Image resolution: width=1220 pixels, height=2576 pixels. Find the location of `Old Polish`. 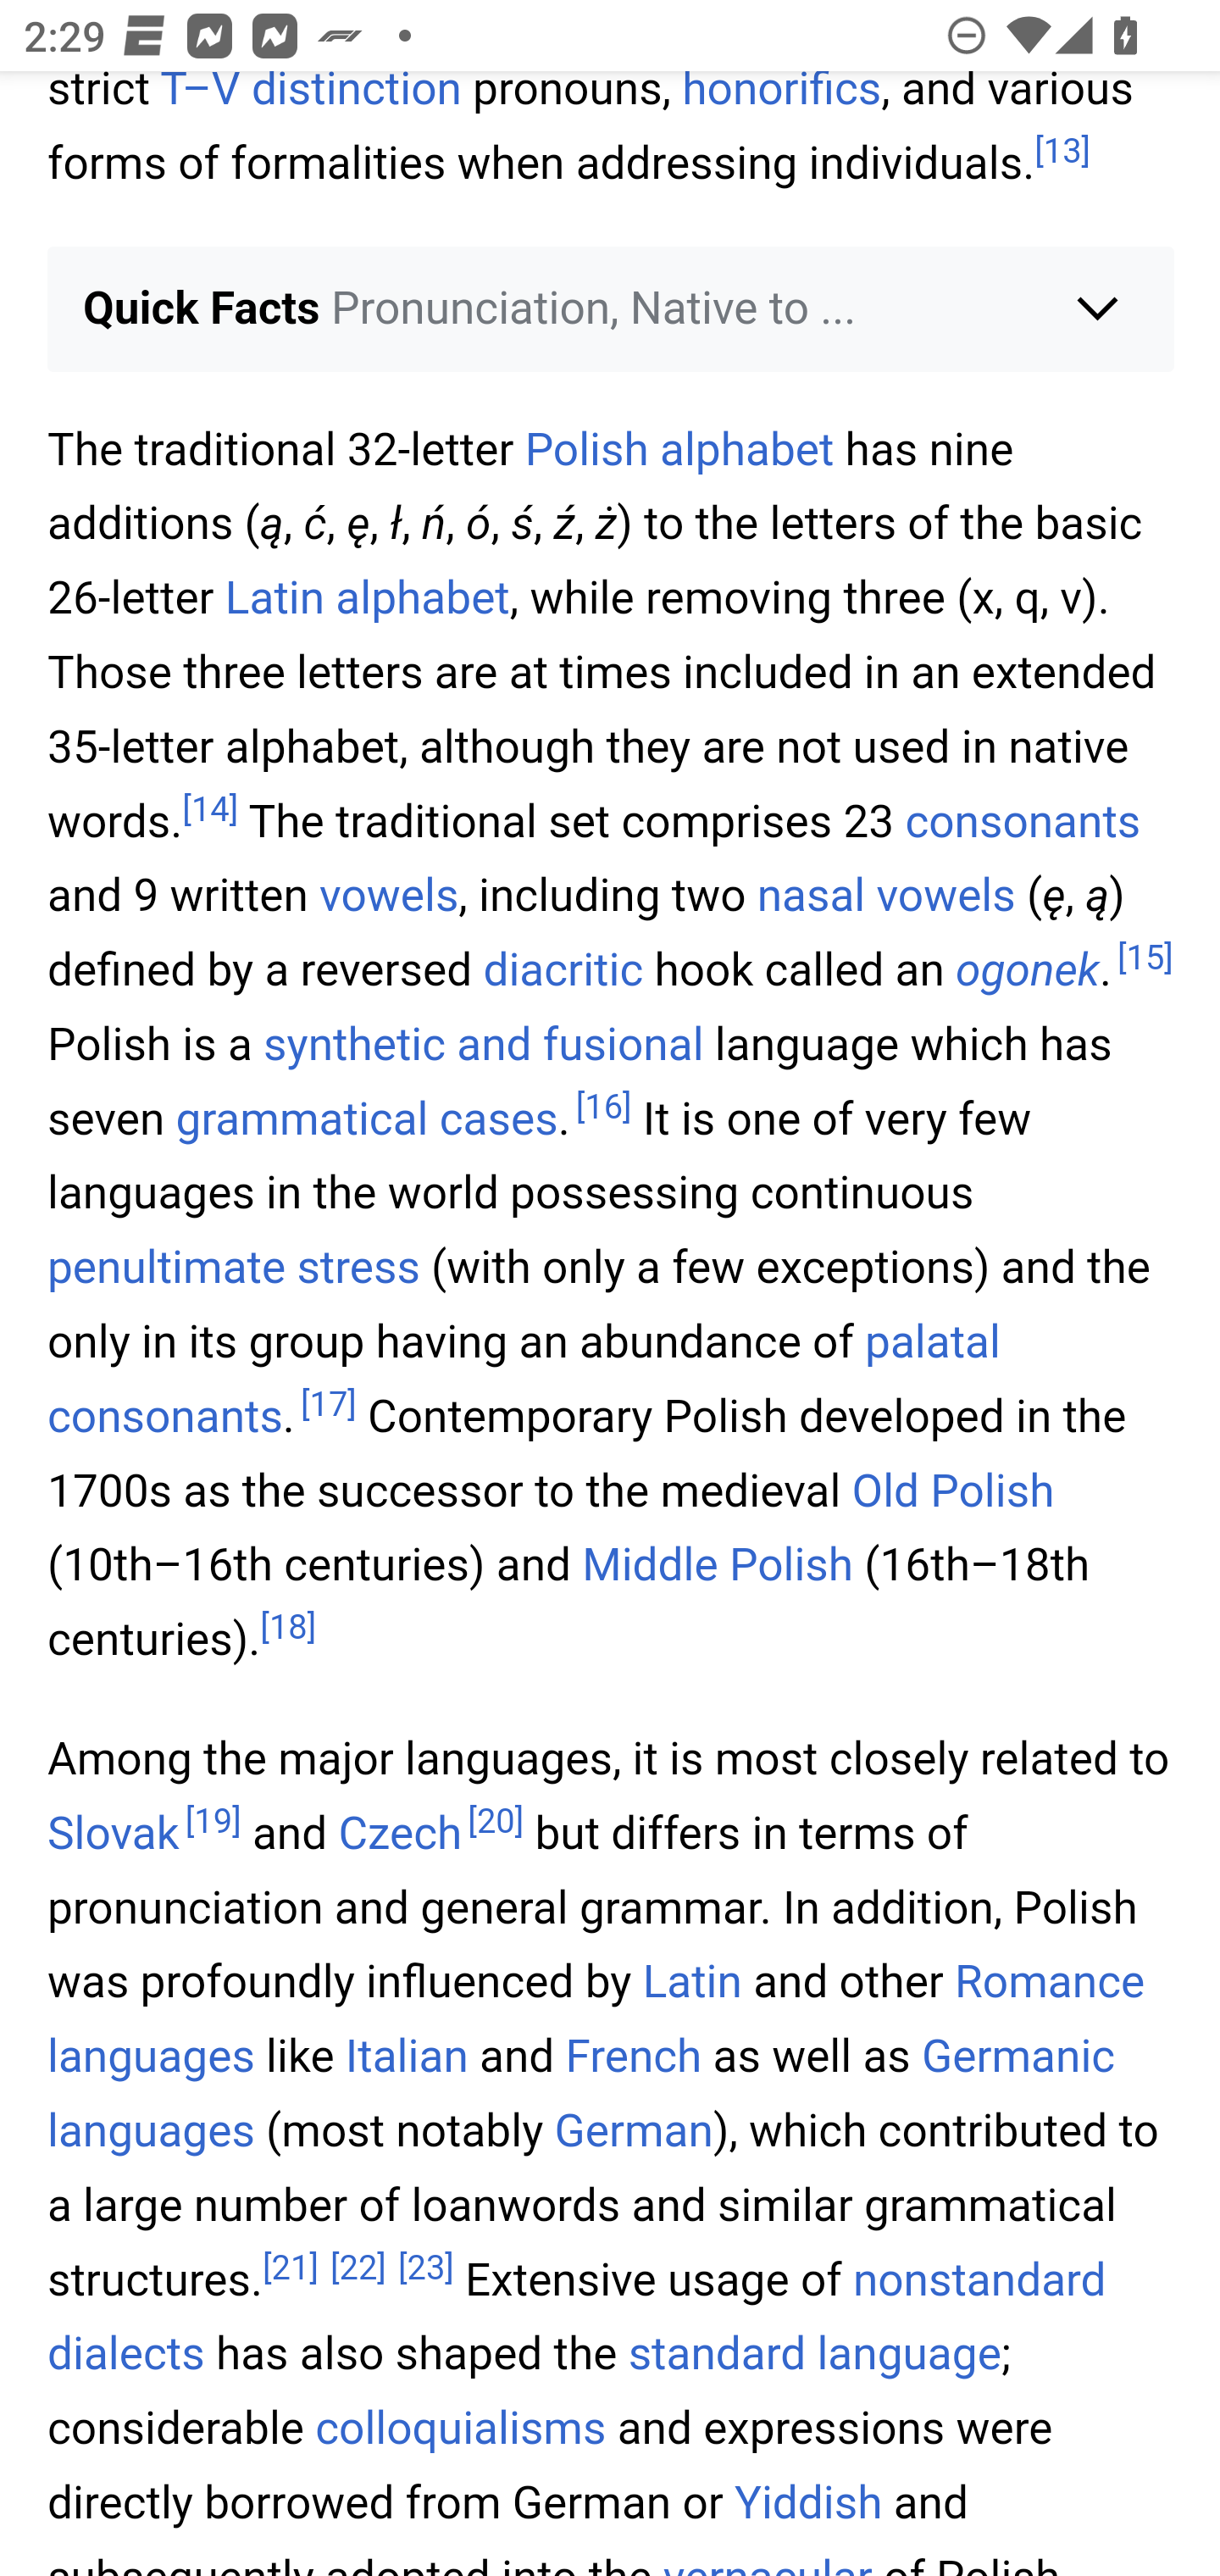

Old Polish is located at coordinates (952, 1492).